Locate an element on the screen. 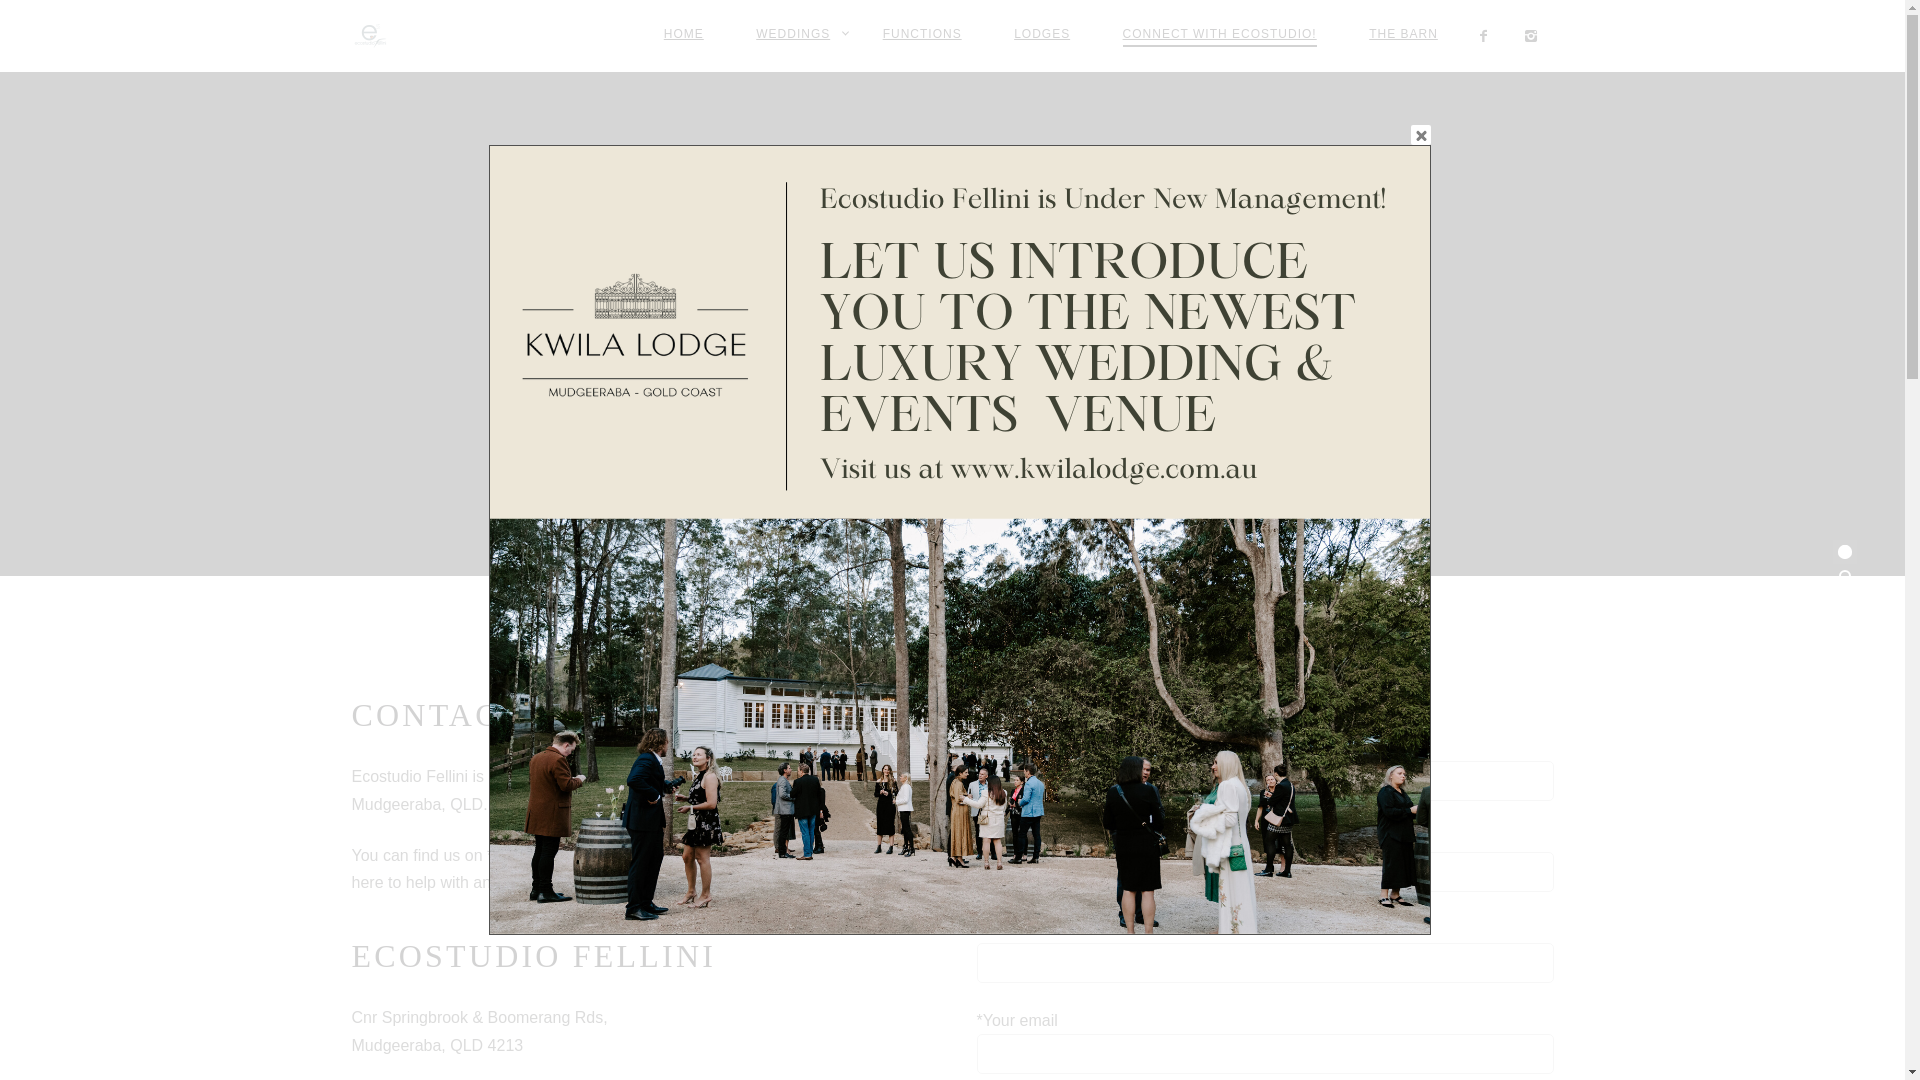  LODGES is located at coordinates (1042, 34).